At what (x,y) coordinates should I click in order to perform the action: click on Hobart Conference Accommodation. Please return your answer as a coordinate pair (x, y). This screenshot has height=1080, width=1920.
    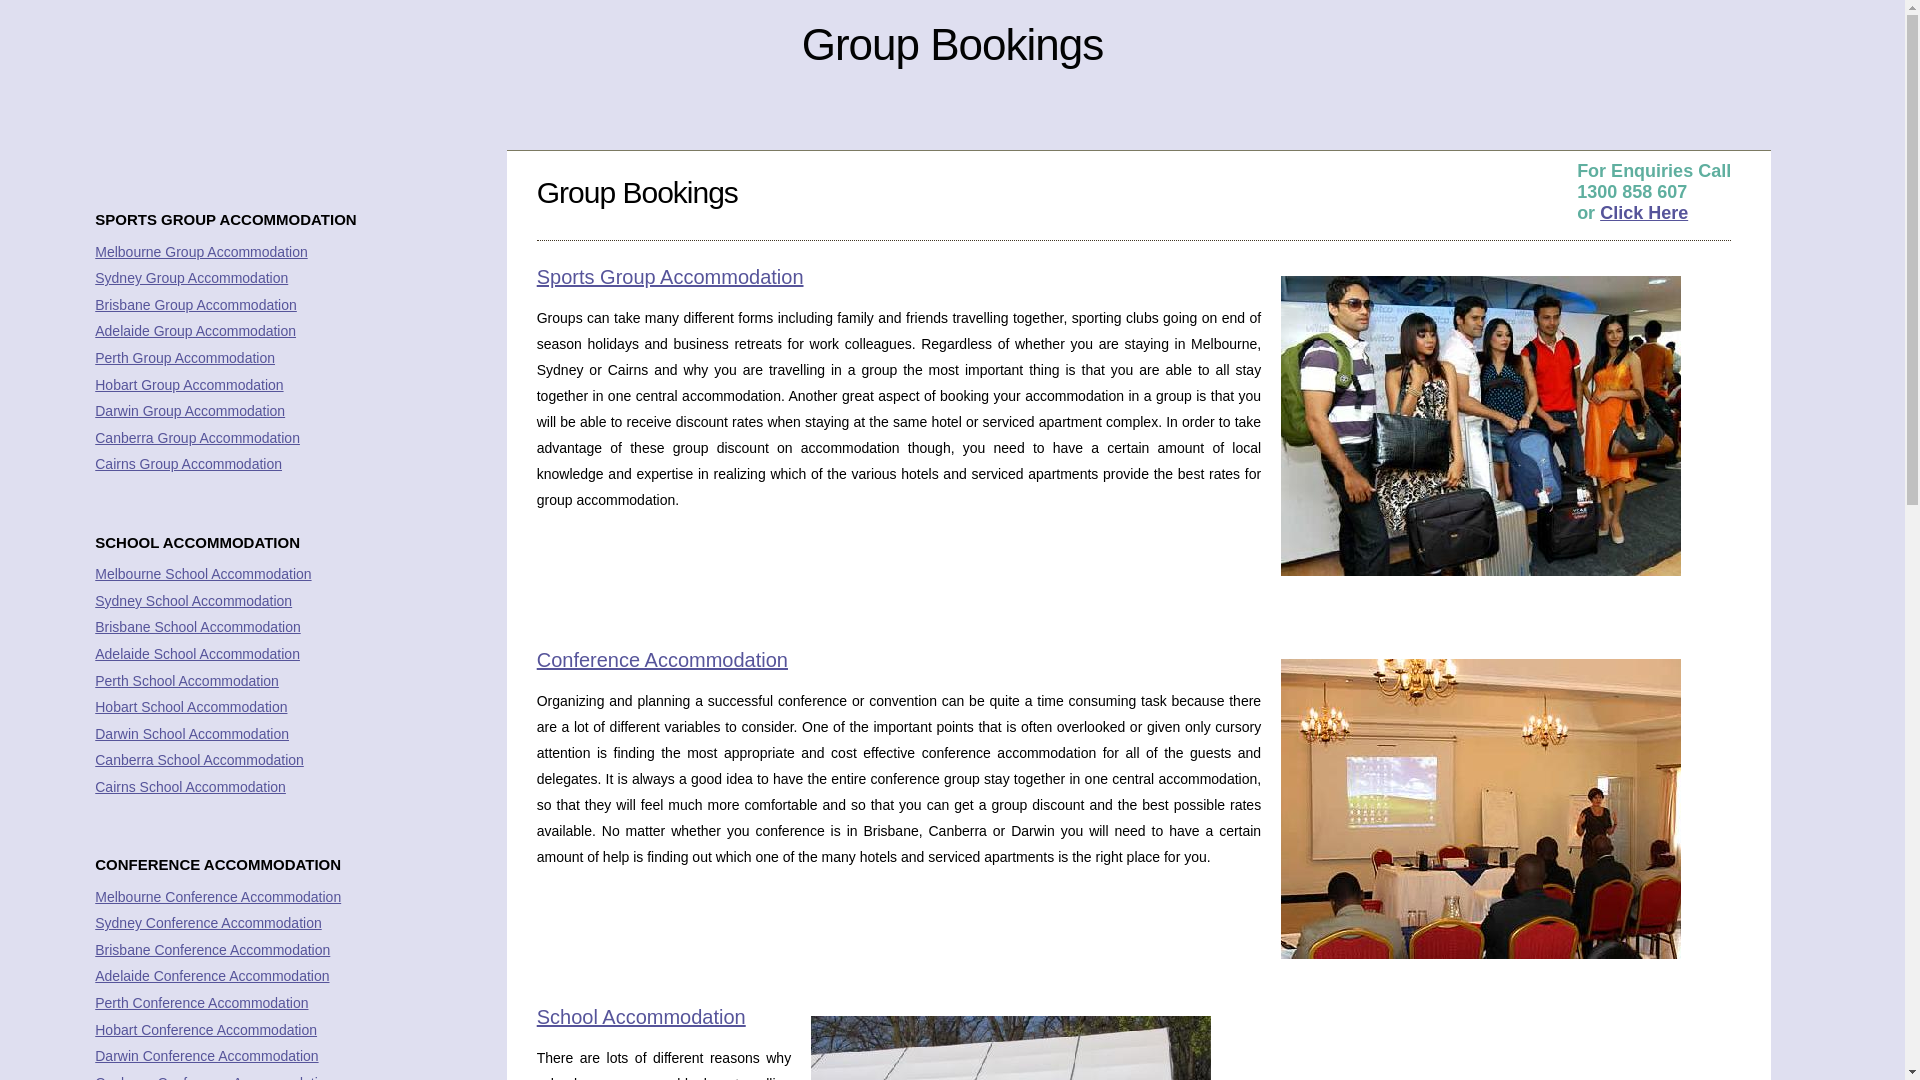
    Looking at the image, I should click on (206, 1030).